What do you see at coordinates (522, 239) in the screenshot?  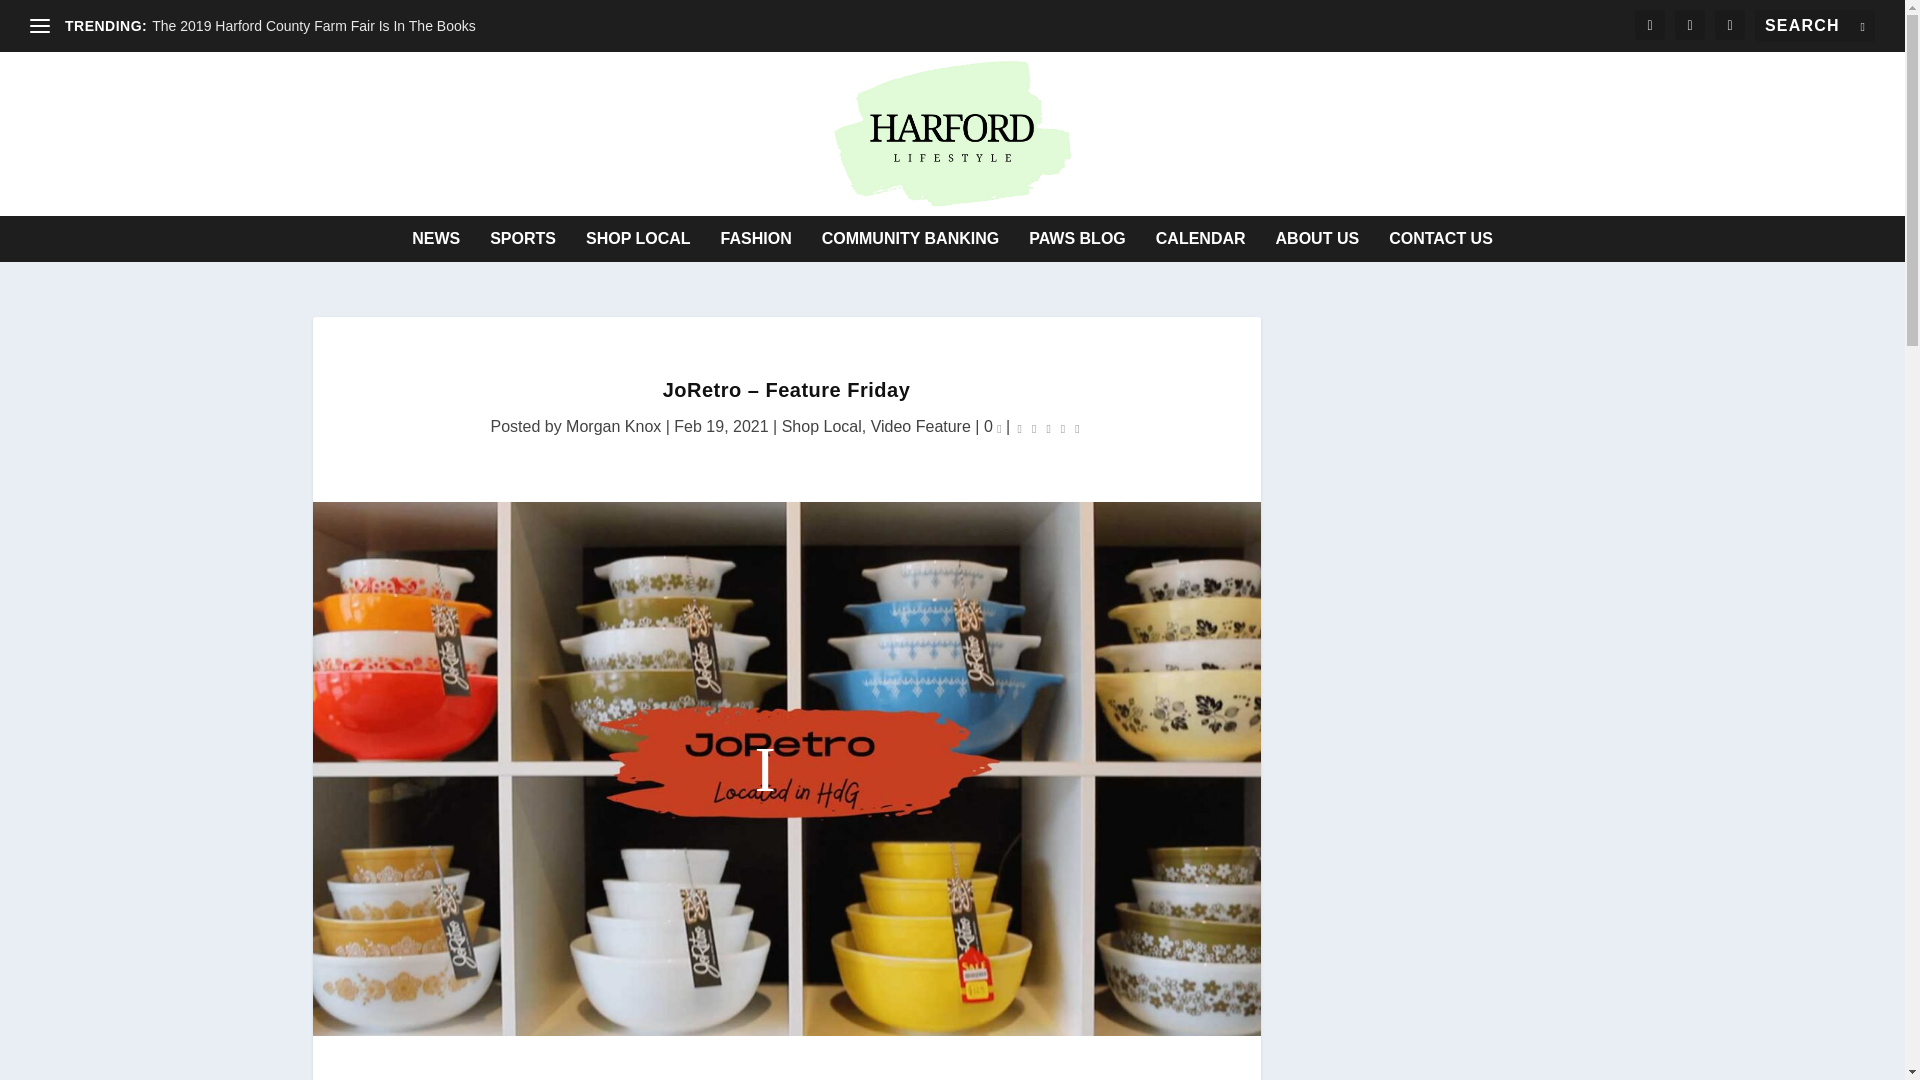 I see `SPORTS` at bounding box center [522, 239].